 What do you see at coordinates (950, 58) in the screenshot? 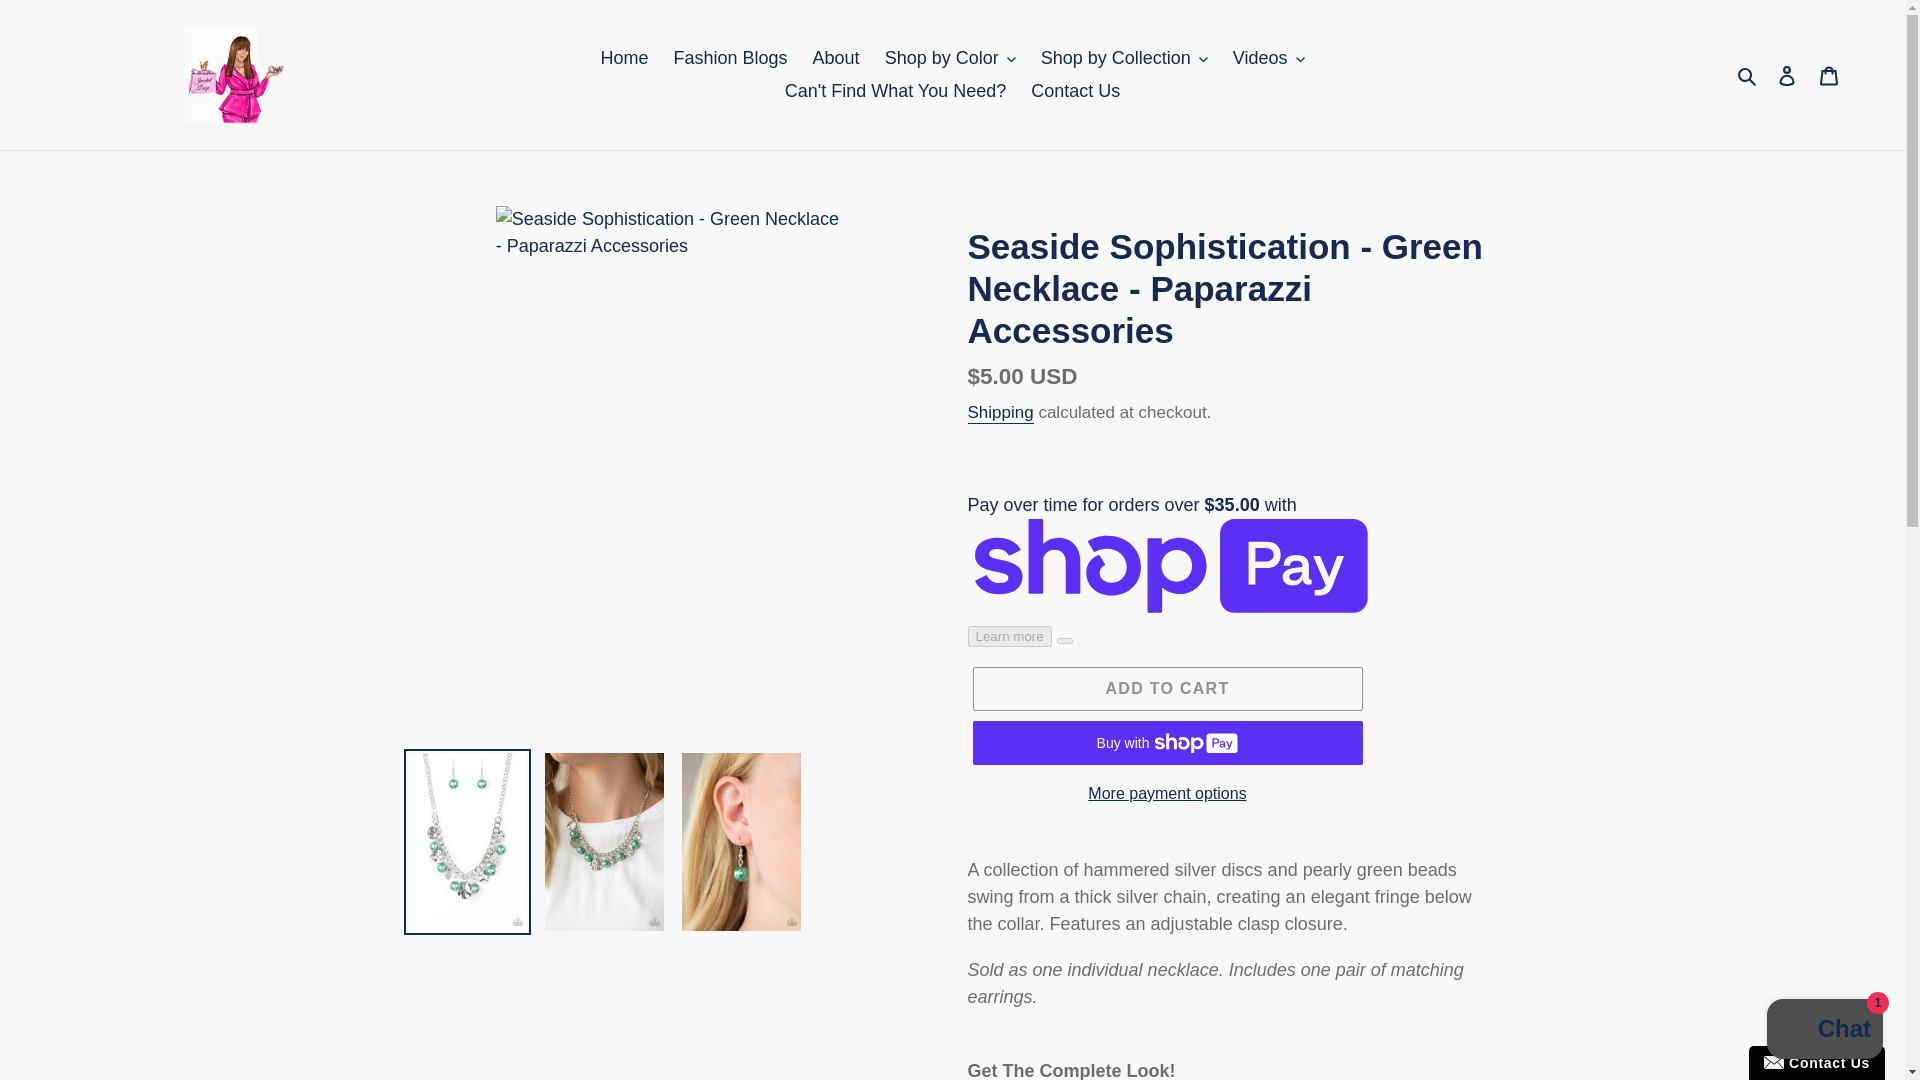
I see `Shop by Color` at bounding box center [950, 58].